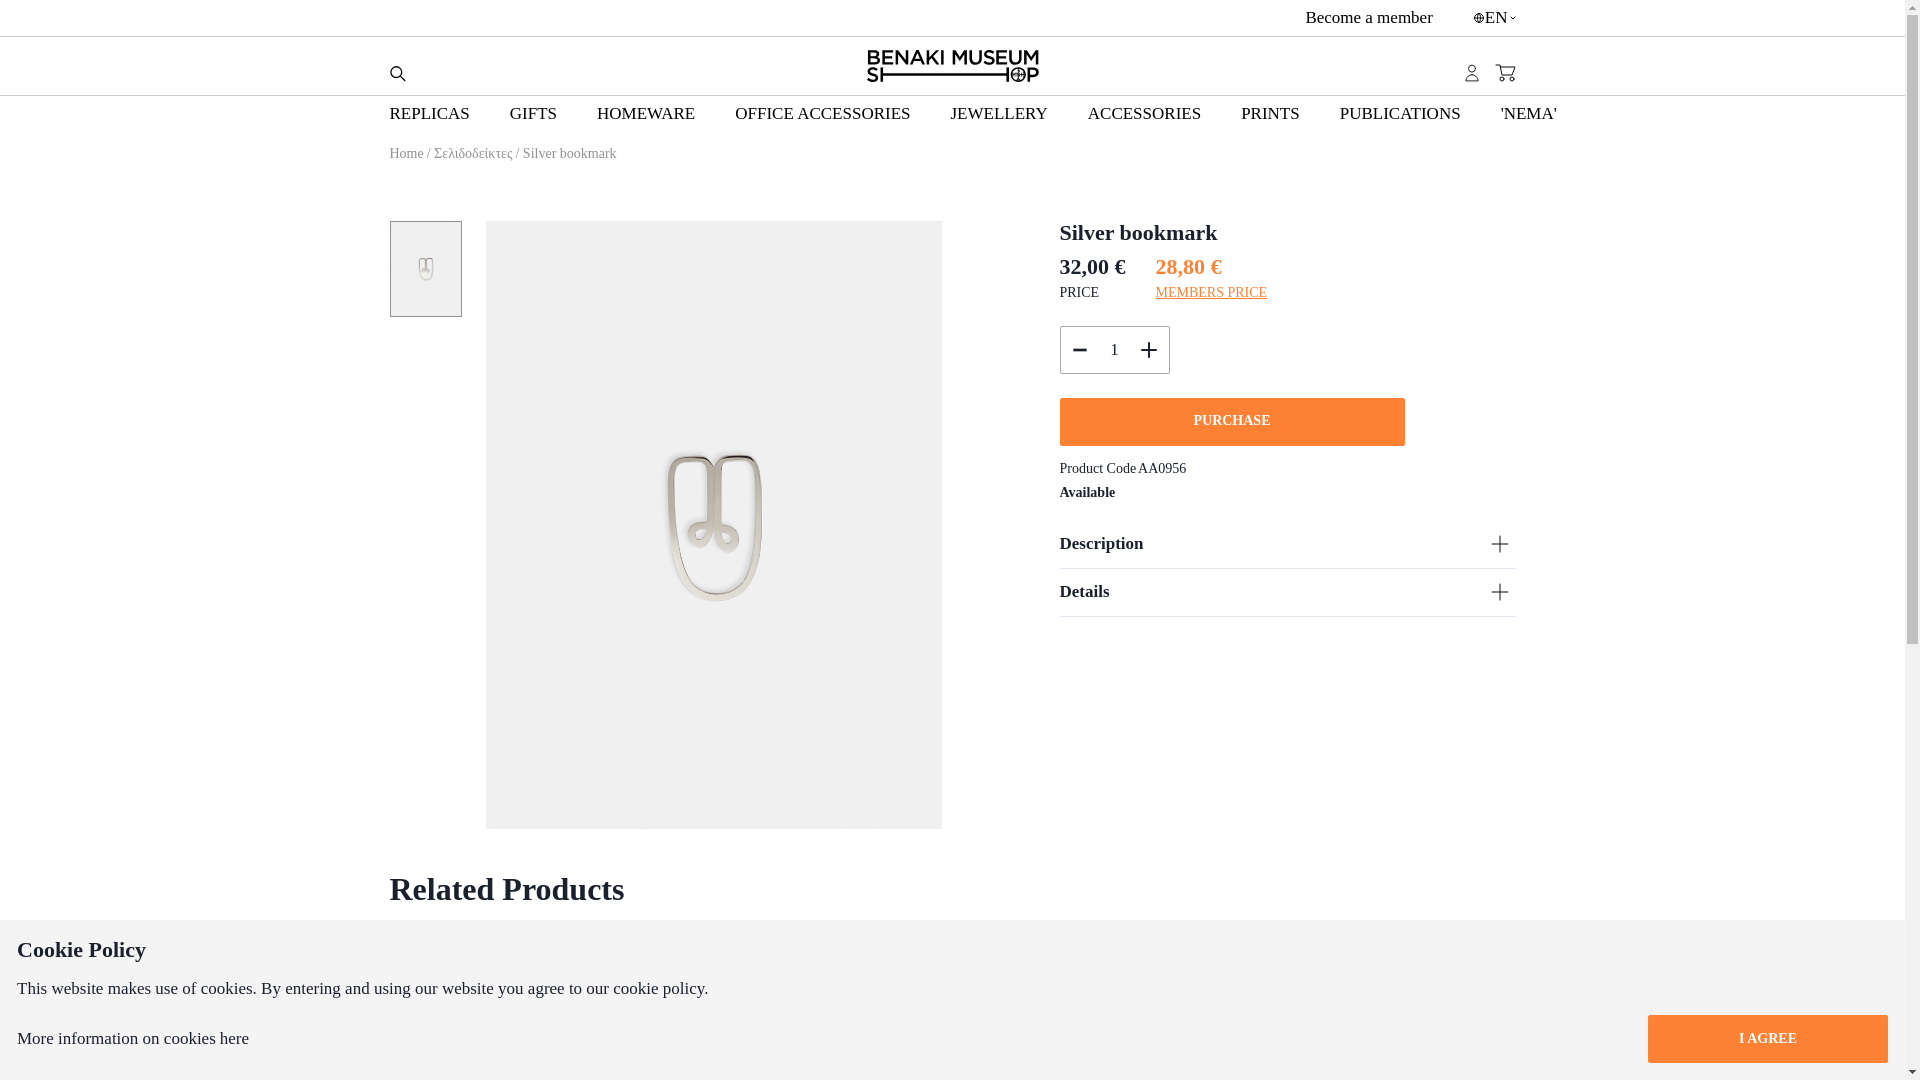  What do you see at coordinates (533, 114) in the screenshot?
I see `GIFTS` at bounding box center [533, 114].